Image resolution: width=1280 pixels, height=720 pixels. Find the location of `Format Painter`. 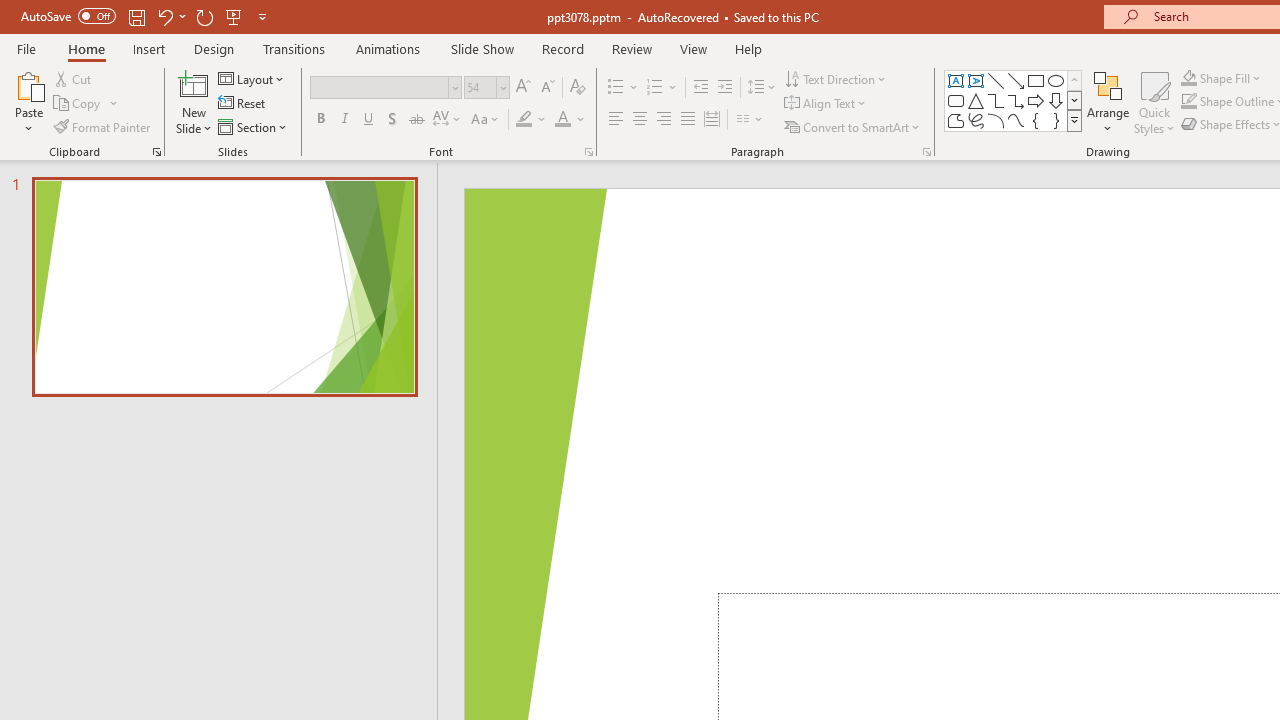

Format Painter is located at coordinates (103, 126).